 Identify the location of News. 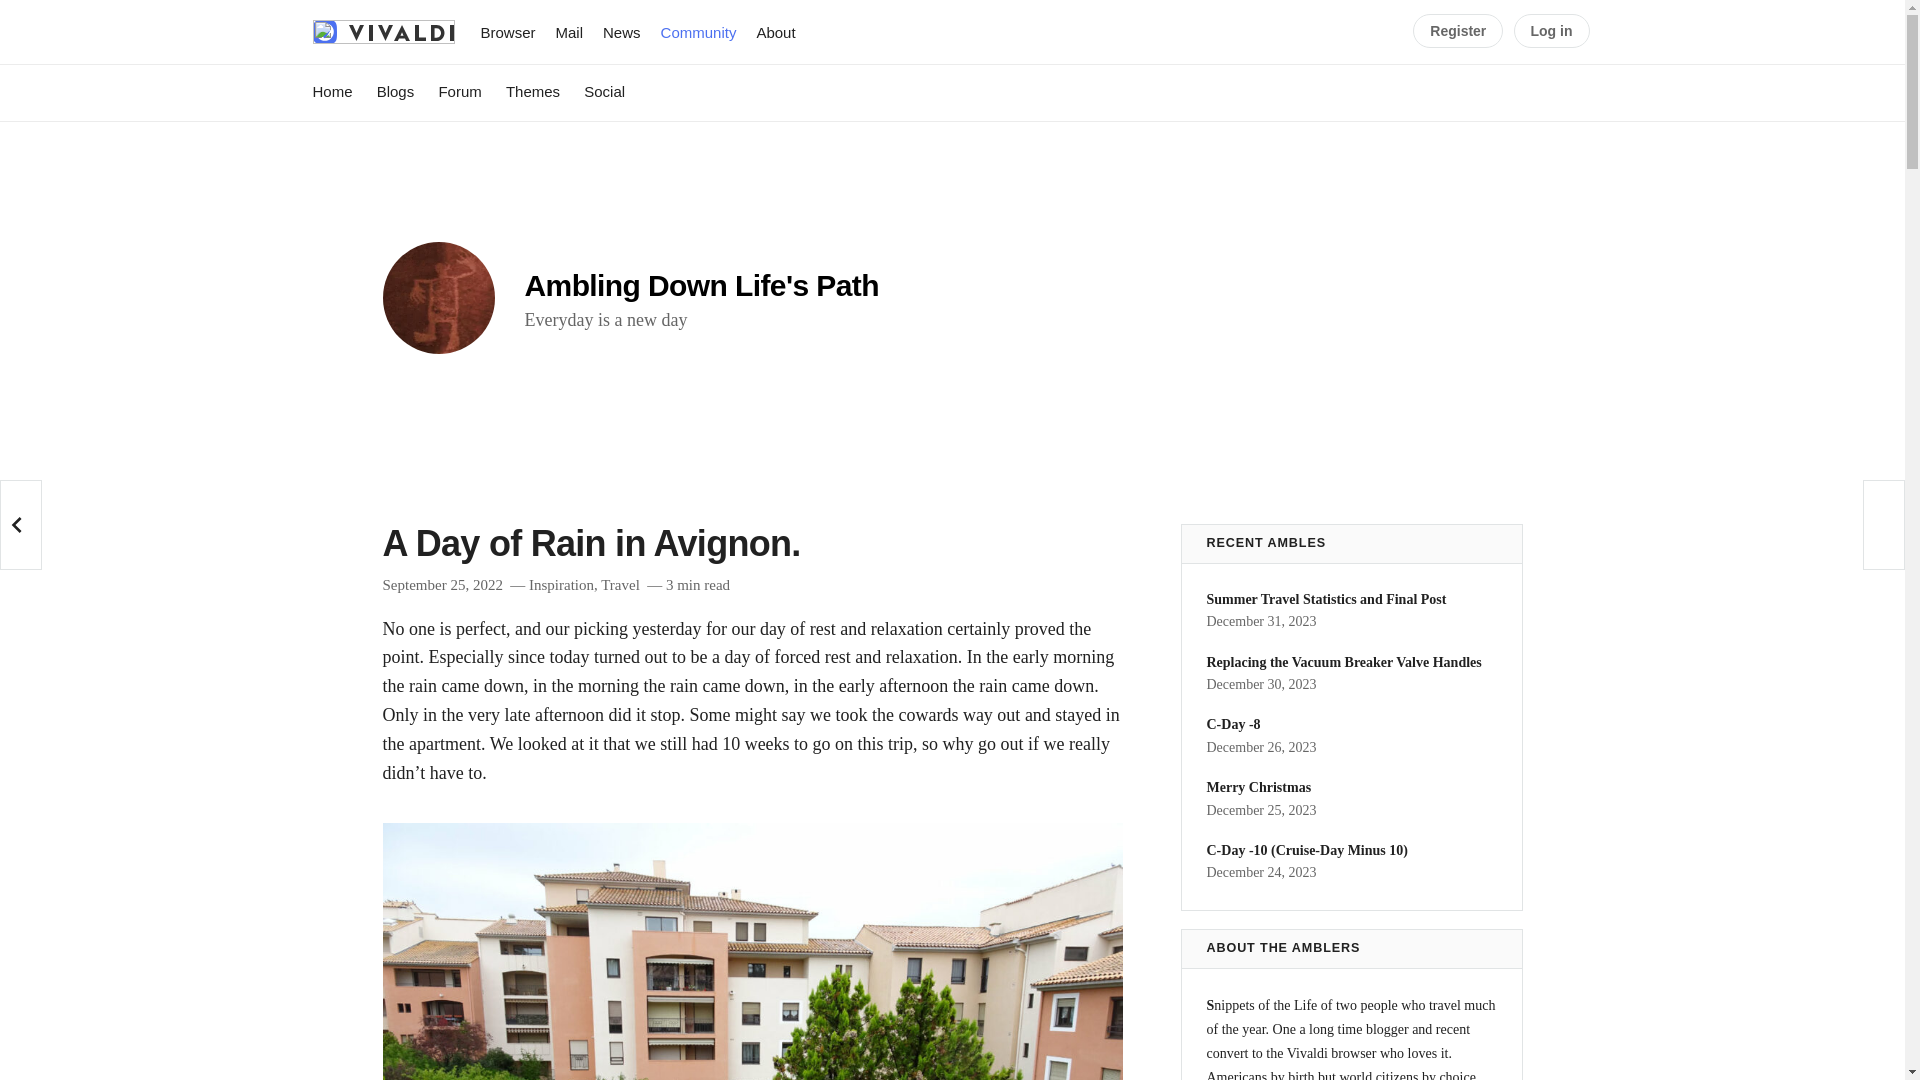
(1552, 30).